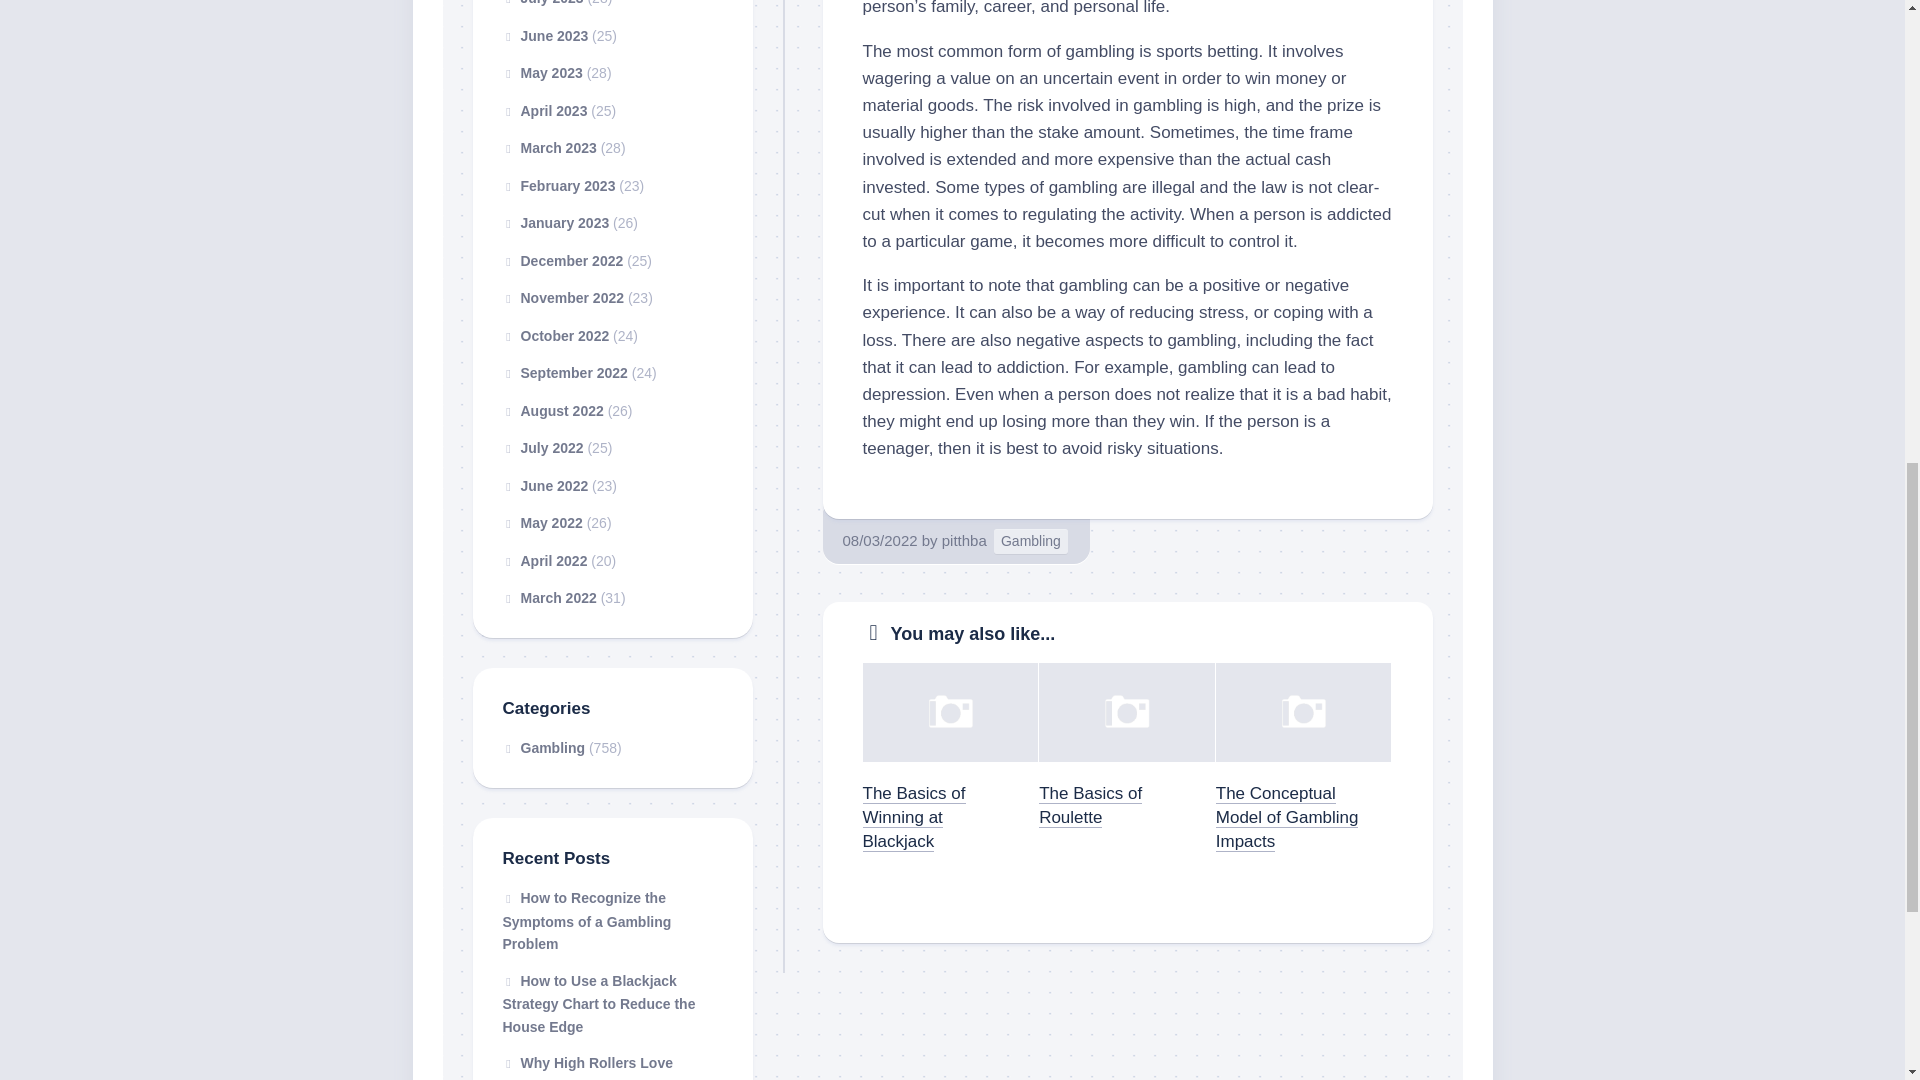 Image resolution: width=1920 pixels, height=1080 pixels. Describe the element at coordinates (1030, 542) in the screenshot. I see `Gambling` at that location.